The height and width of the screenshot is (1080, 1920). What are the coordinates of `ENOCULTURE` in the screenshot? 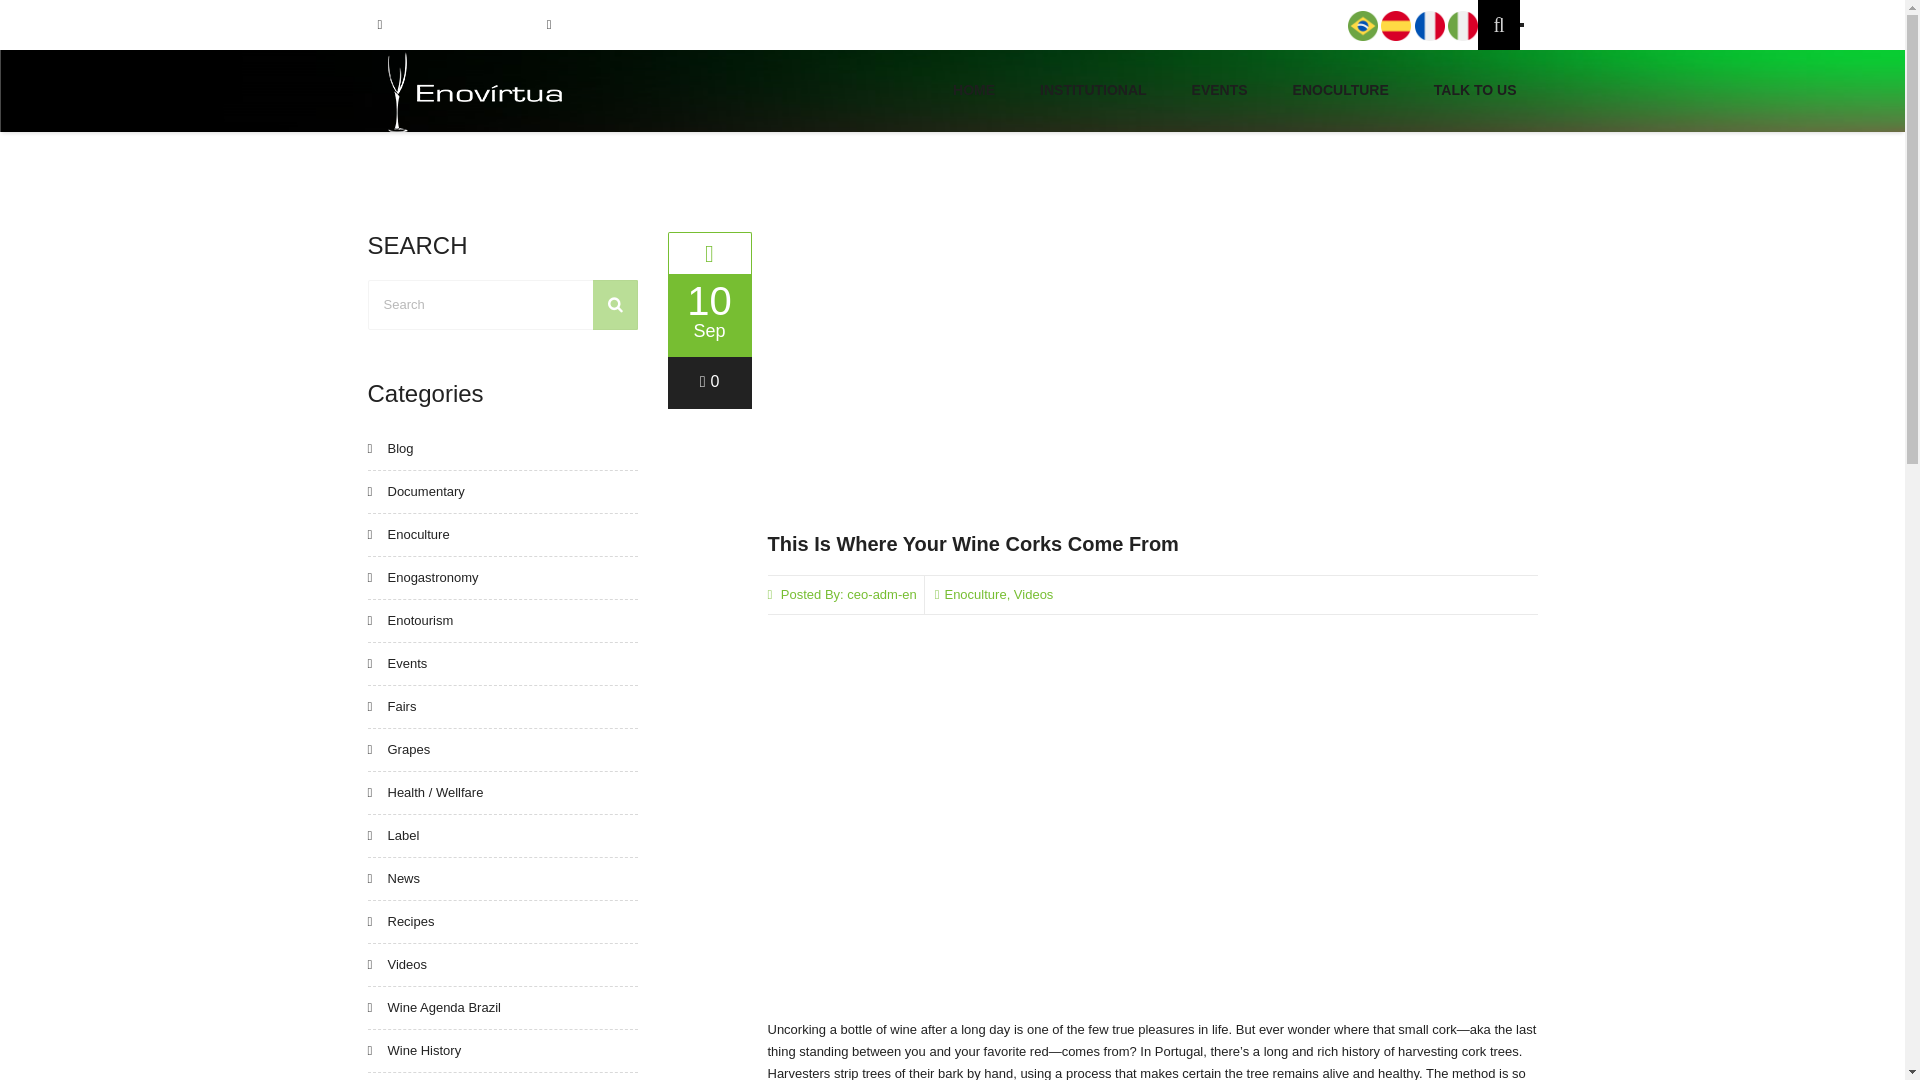 It's located at (1340, 90).